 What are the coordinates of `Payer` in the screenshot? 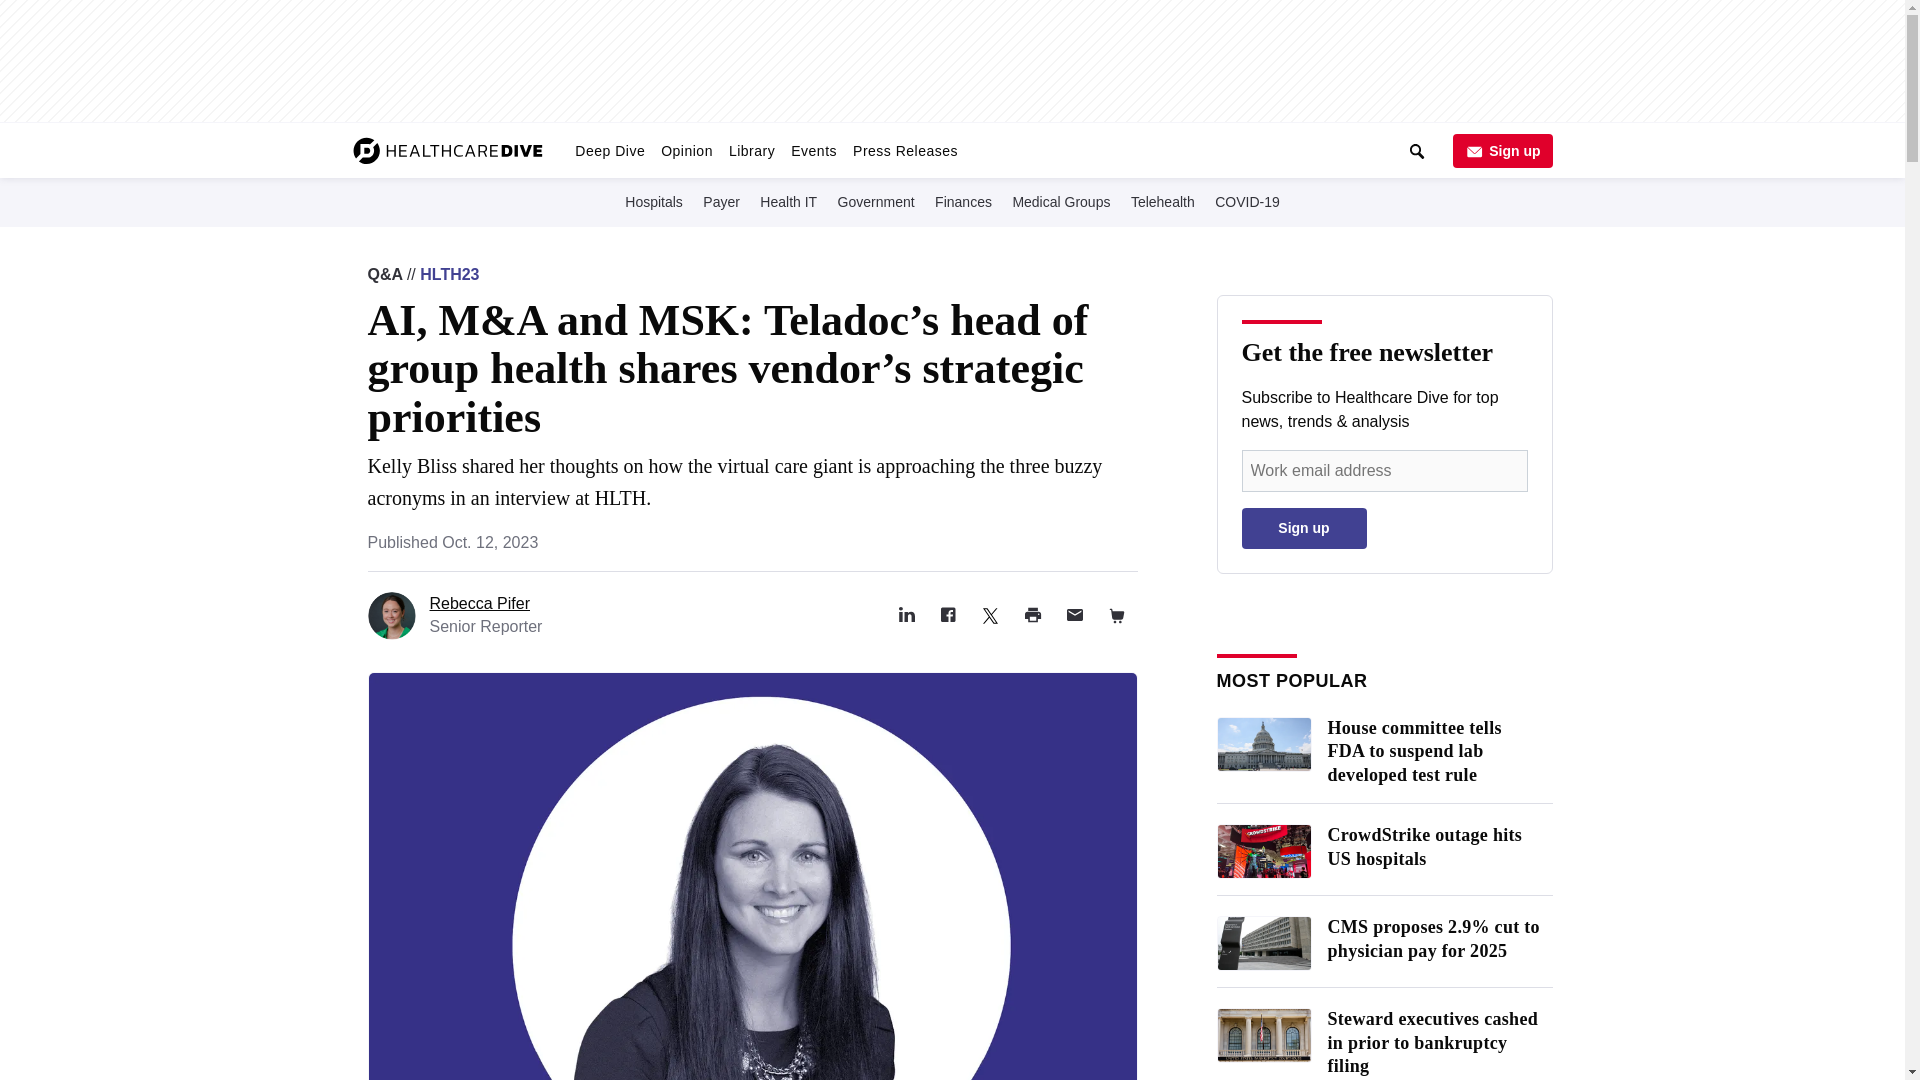 It's located at (721, 201).